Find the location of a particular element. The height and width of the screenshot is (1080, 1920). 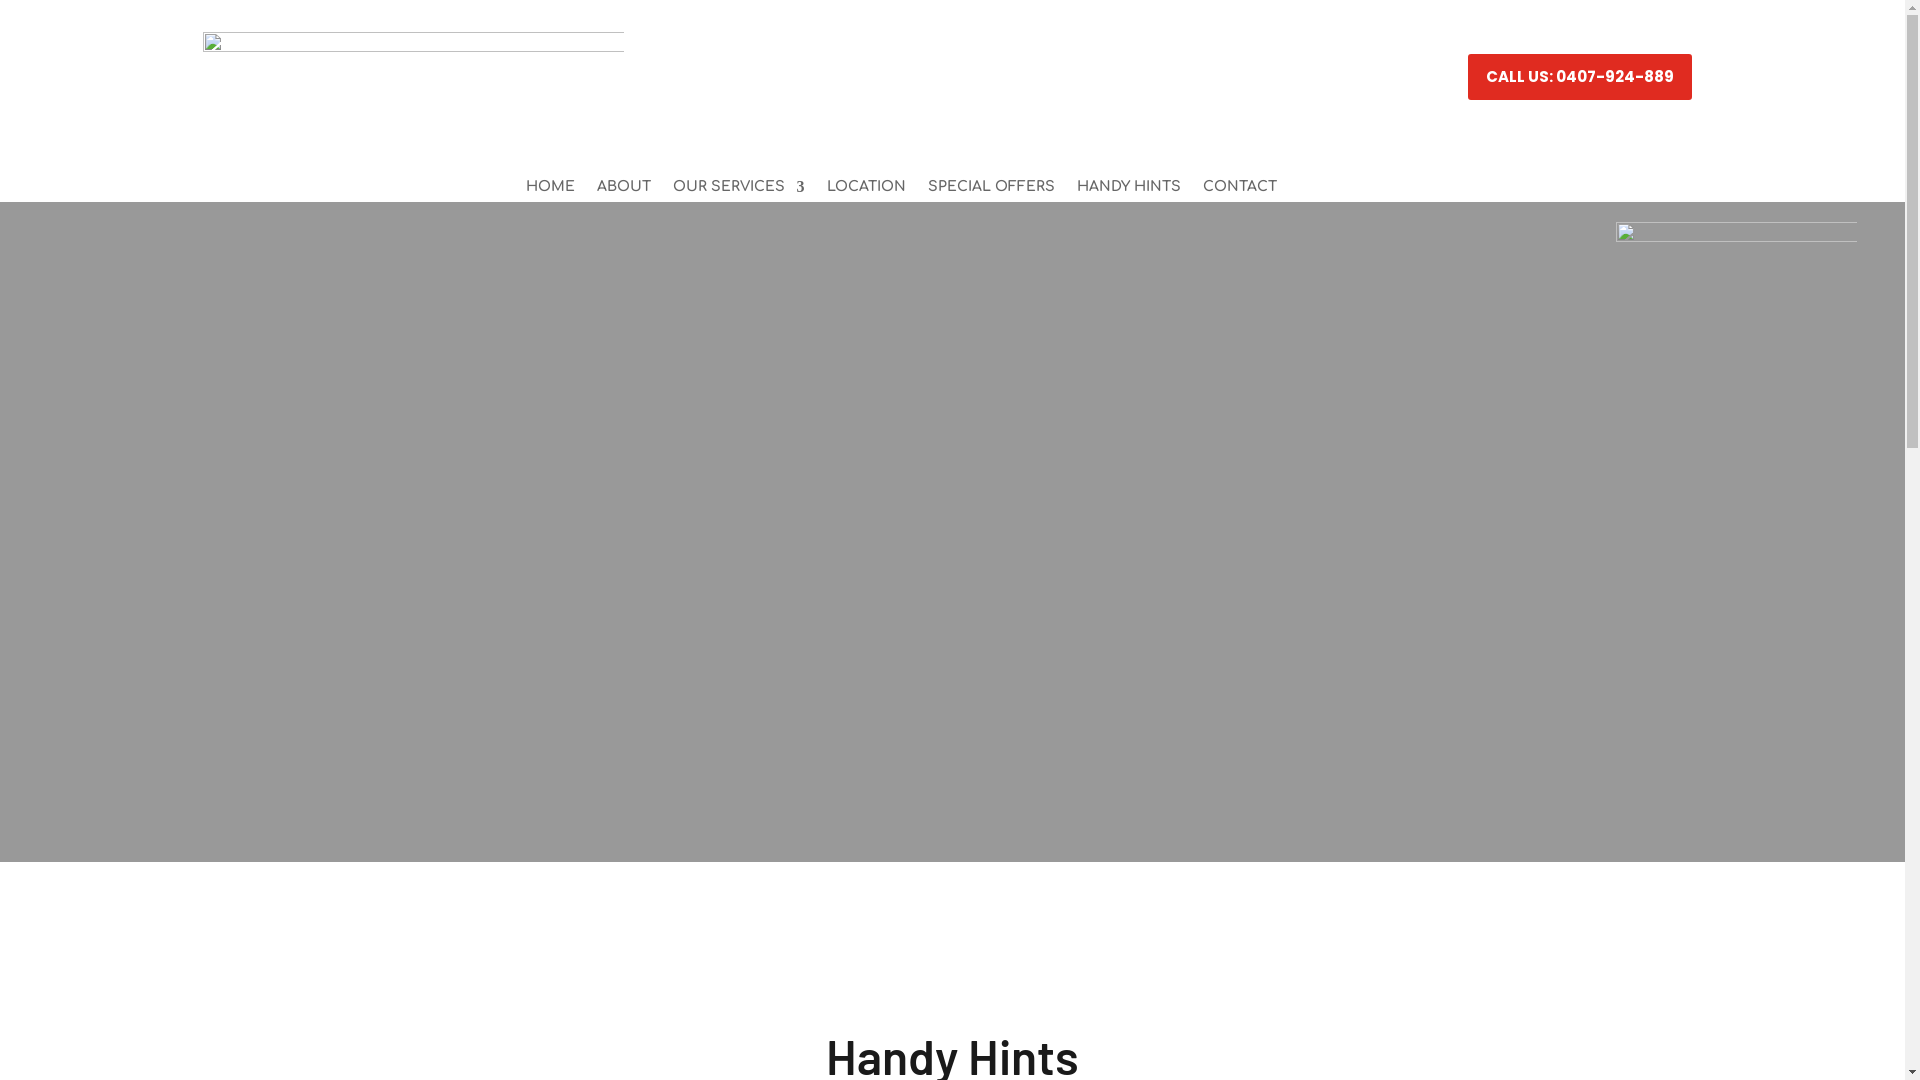

HOME is located at coordinates (550, 191).